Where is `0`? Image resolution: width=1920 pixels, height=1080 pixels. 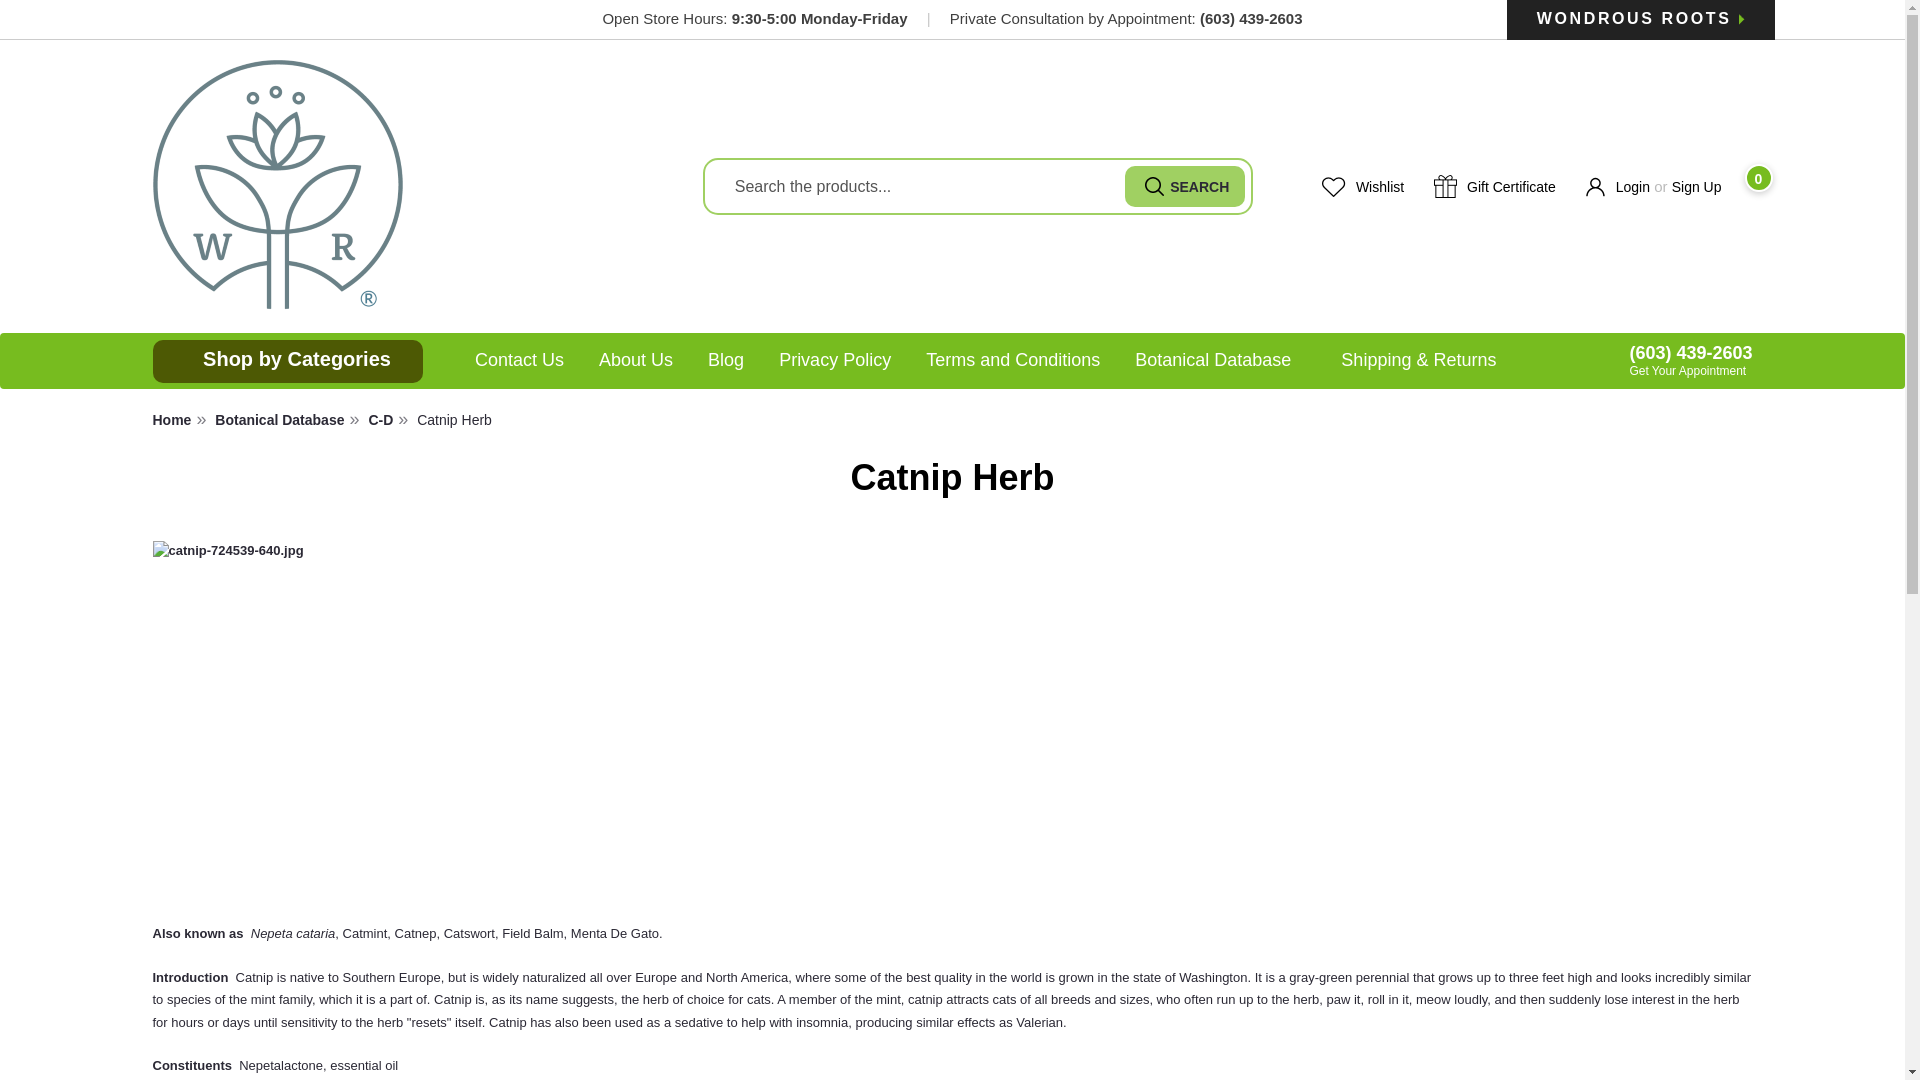 0 is located at coordinates (1746, 186).